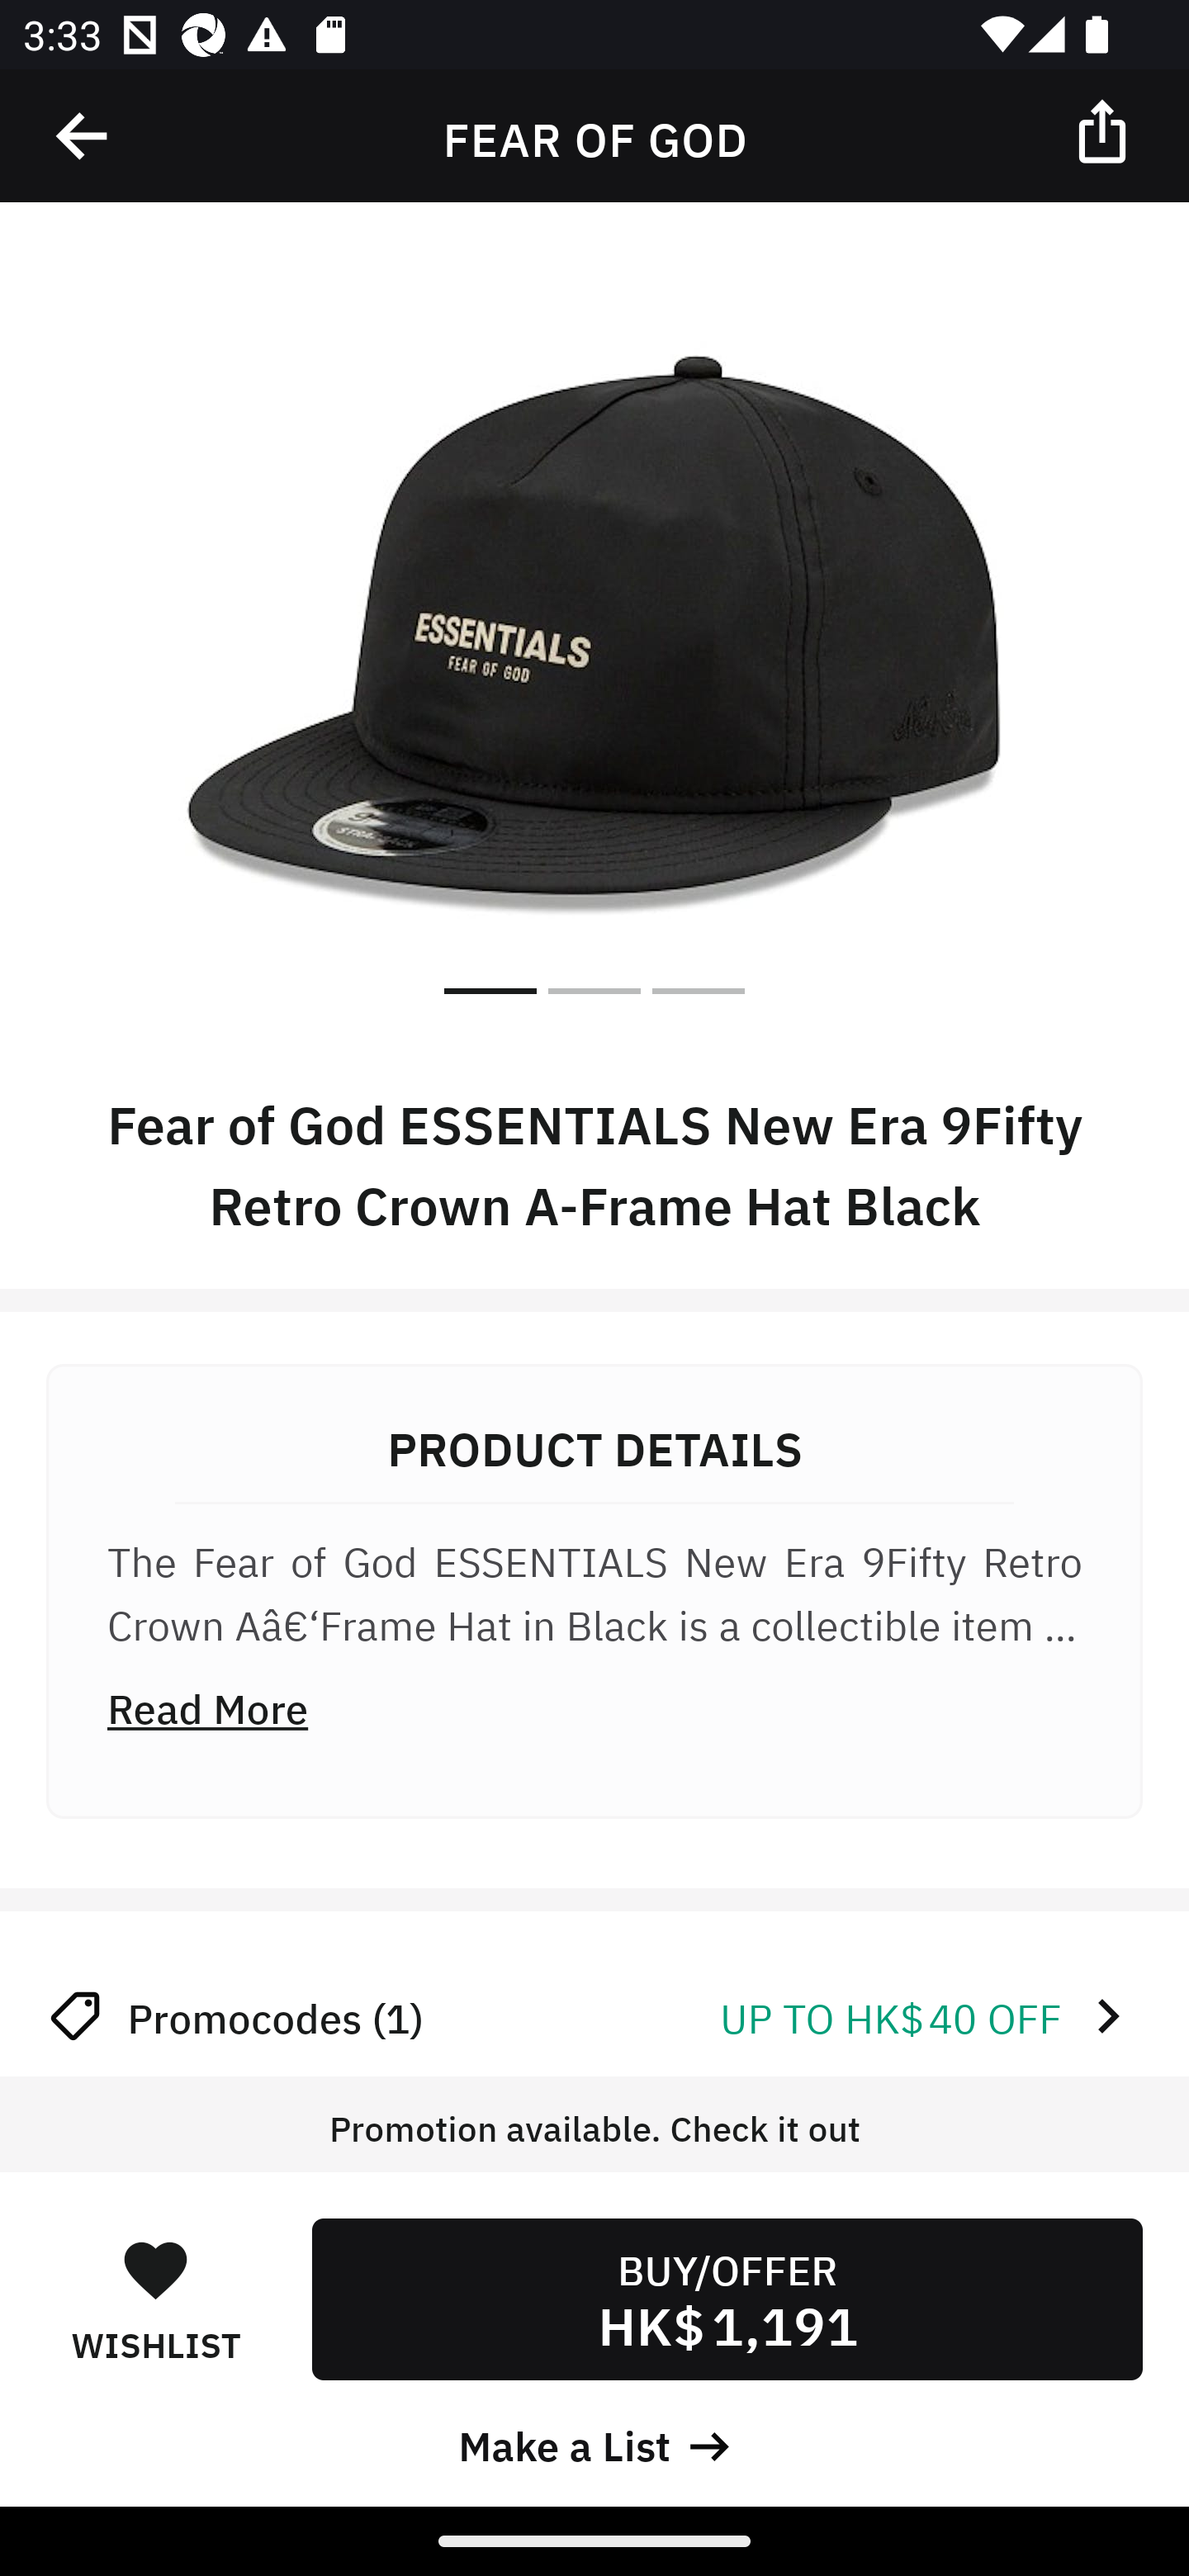 The height and width of the screenshot is (2576, 1189). Describe the element at coordinates (83, 136) in the screenshot. I see `` at that location.